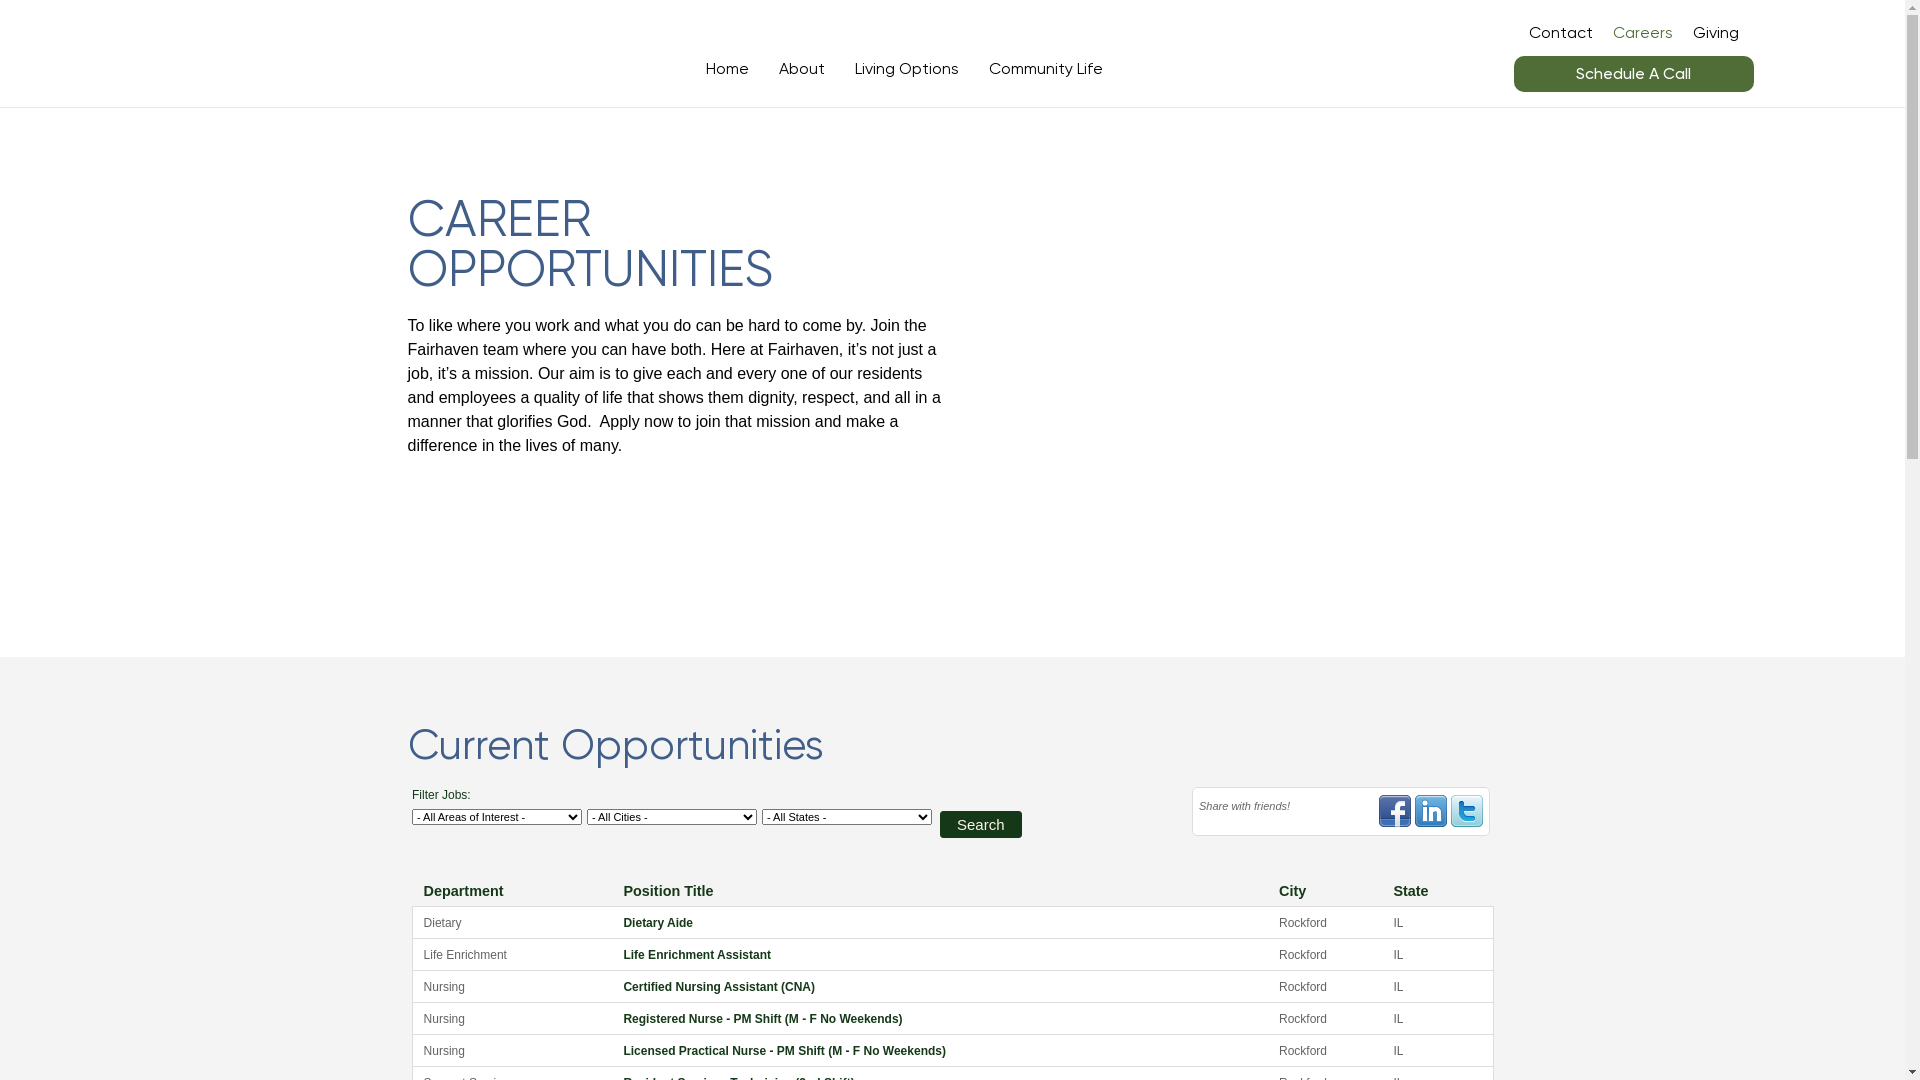  Describe the element at coordinates (1716, 33) in the screenshot. I see `Giving` at that location.